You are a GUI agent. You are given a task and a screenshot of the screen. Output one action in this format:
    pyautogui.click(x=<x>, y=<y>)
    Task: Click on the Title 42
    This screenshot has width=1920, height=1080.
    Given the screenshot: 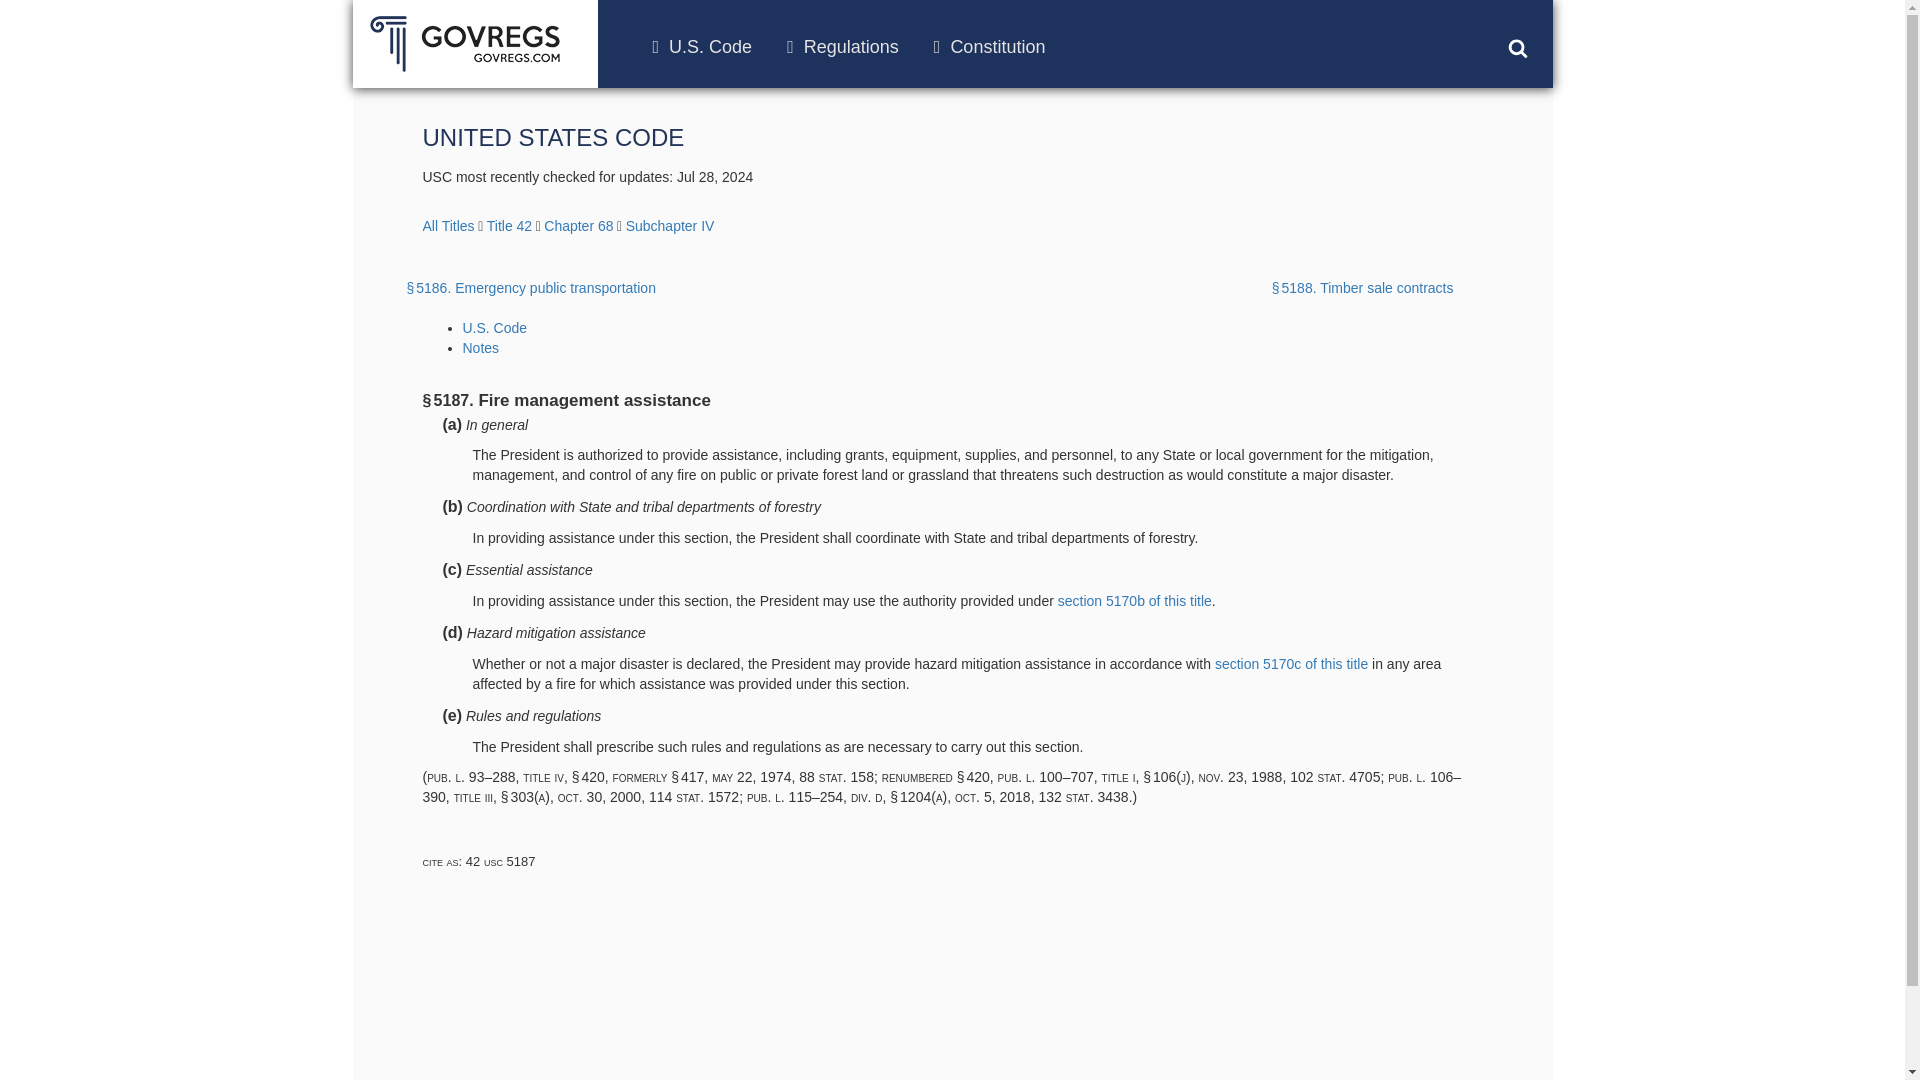 What is the action you would take?
    pyautogui.click(x=509, y=226)
    